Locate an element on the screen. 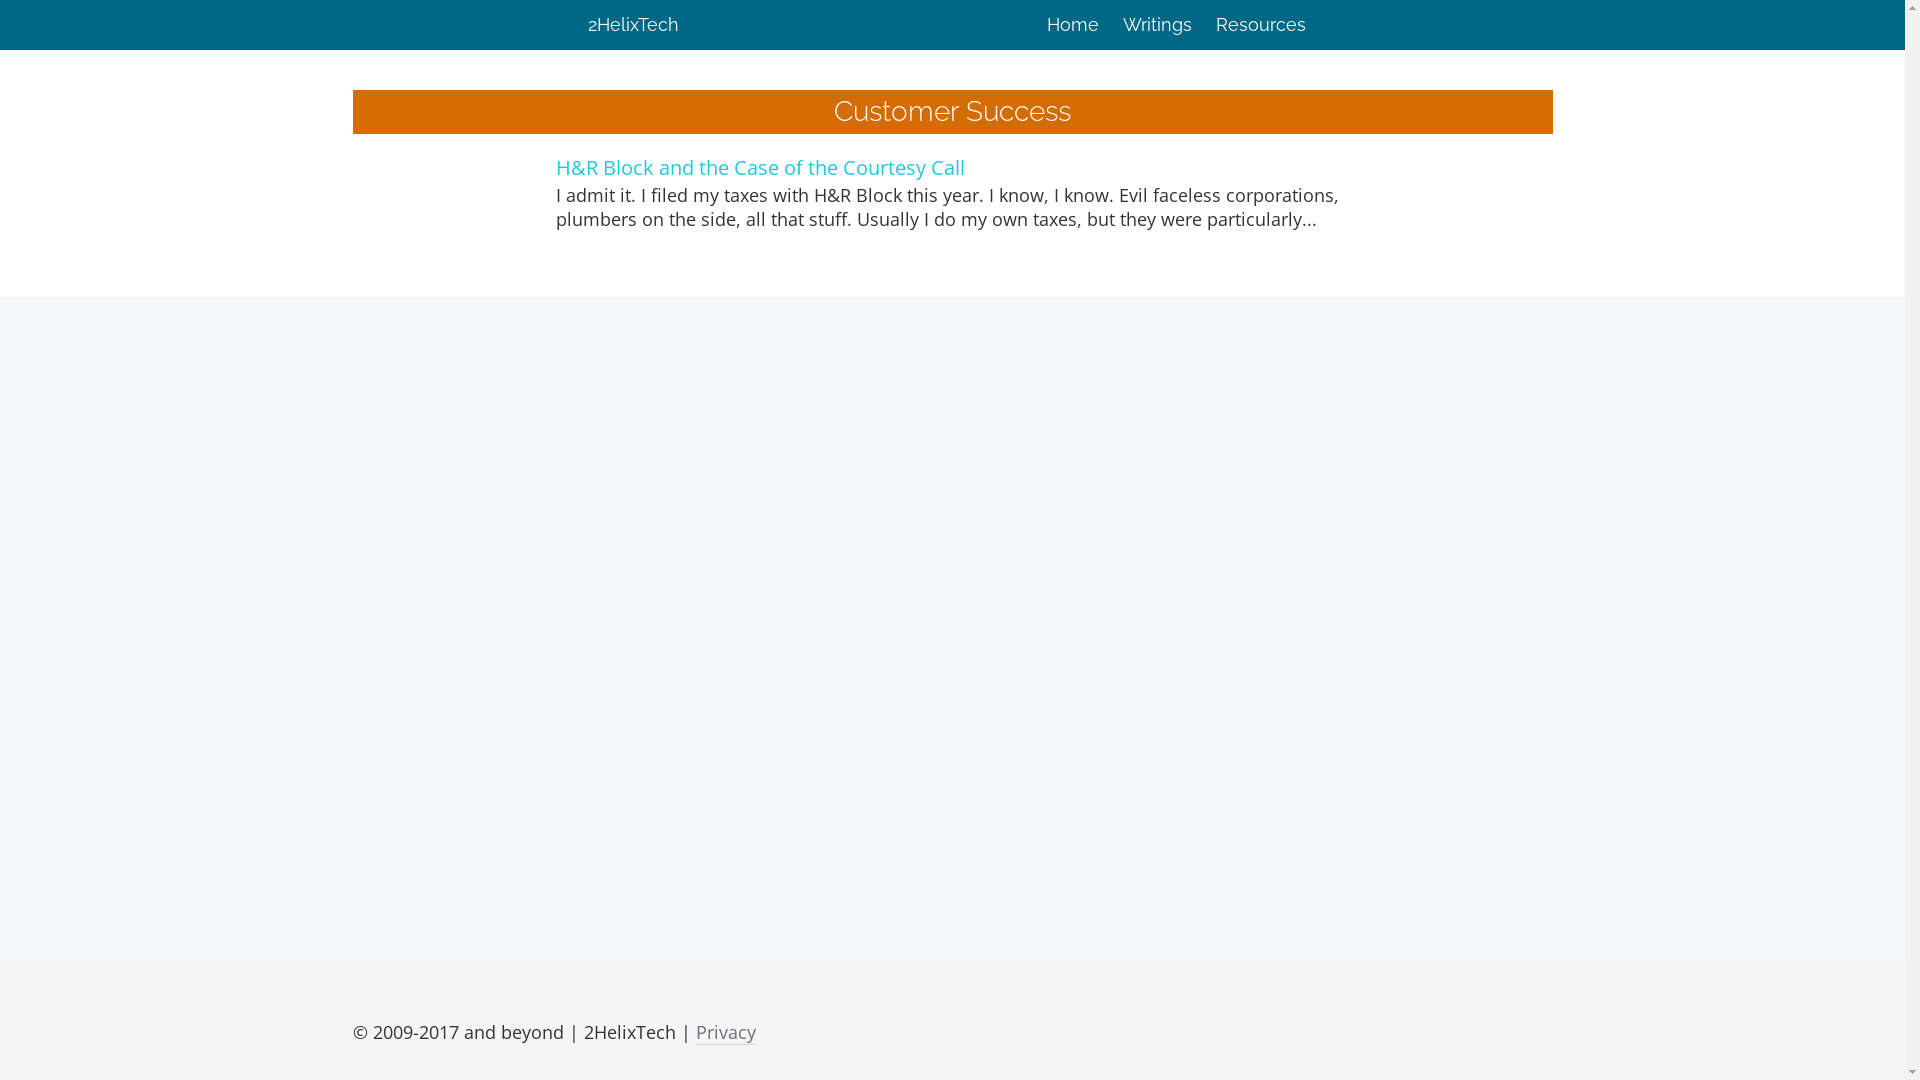 Image resolution: width=1920 pixels, height=1080 pixels. Privacy is located at coordinates (726, 1032).